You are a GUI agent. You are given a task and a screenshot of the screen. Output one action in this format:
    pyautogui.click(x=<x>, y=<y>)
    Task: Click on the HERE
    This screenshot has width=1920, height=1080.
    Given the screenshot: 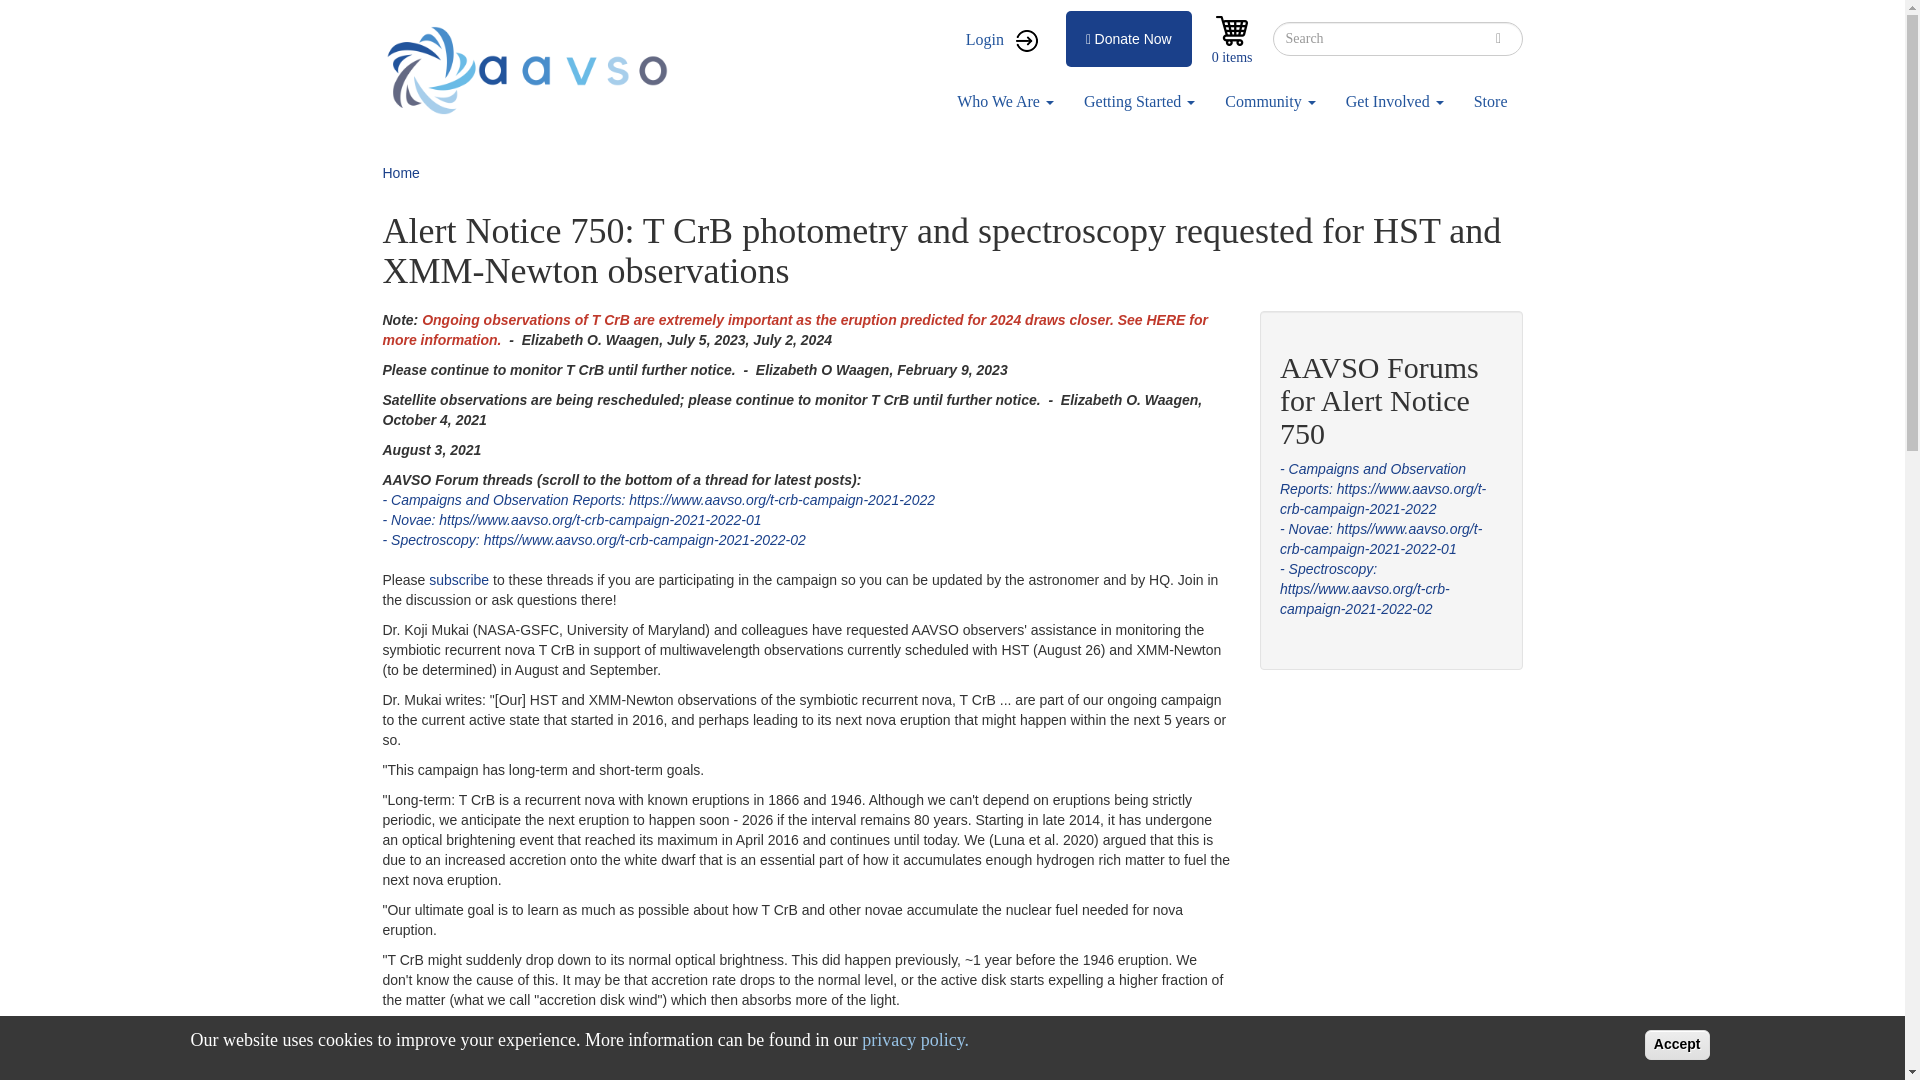 What is the action you would take?
    pyautogui.click(x=1165, y=320)
    